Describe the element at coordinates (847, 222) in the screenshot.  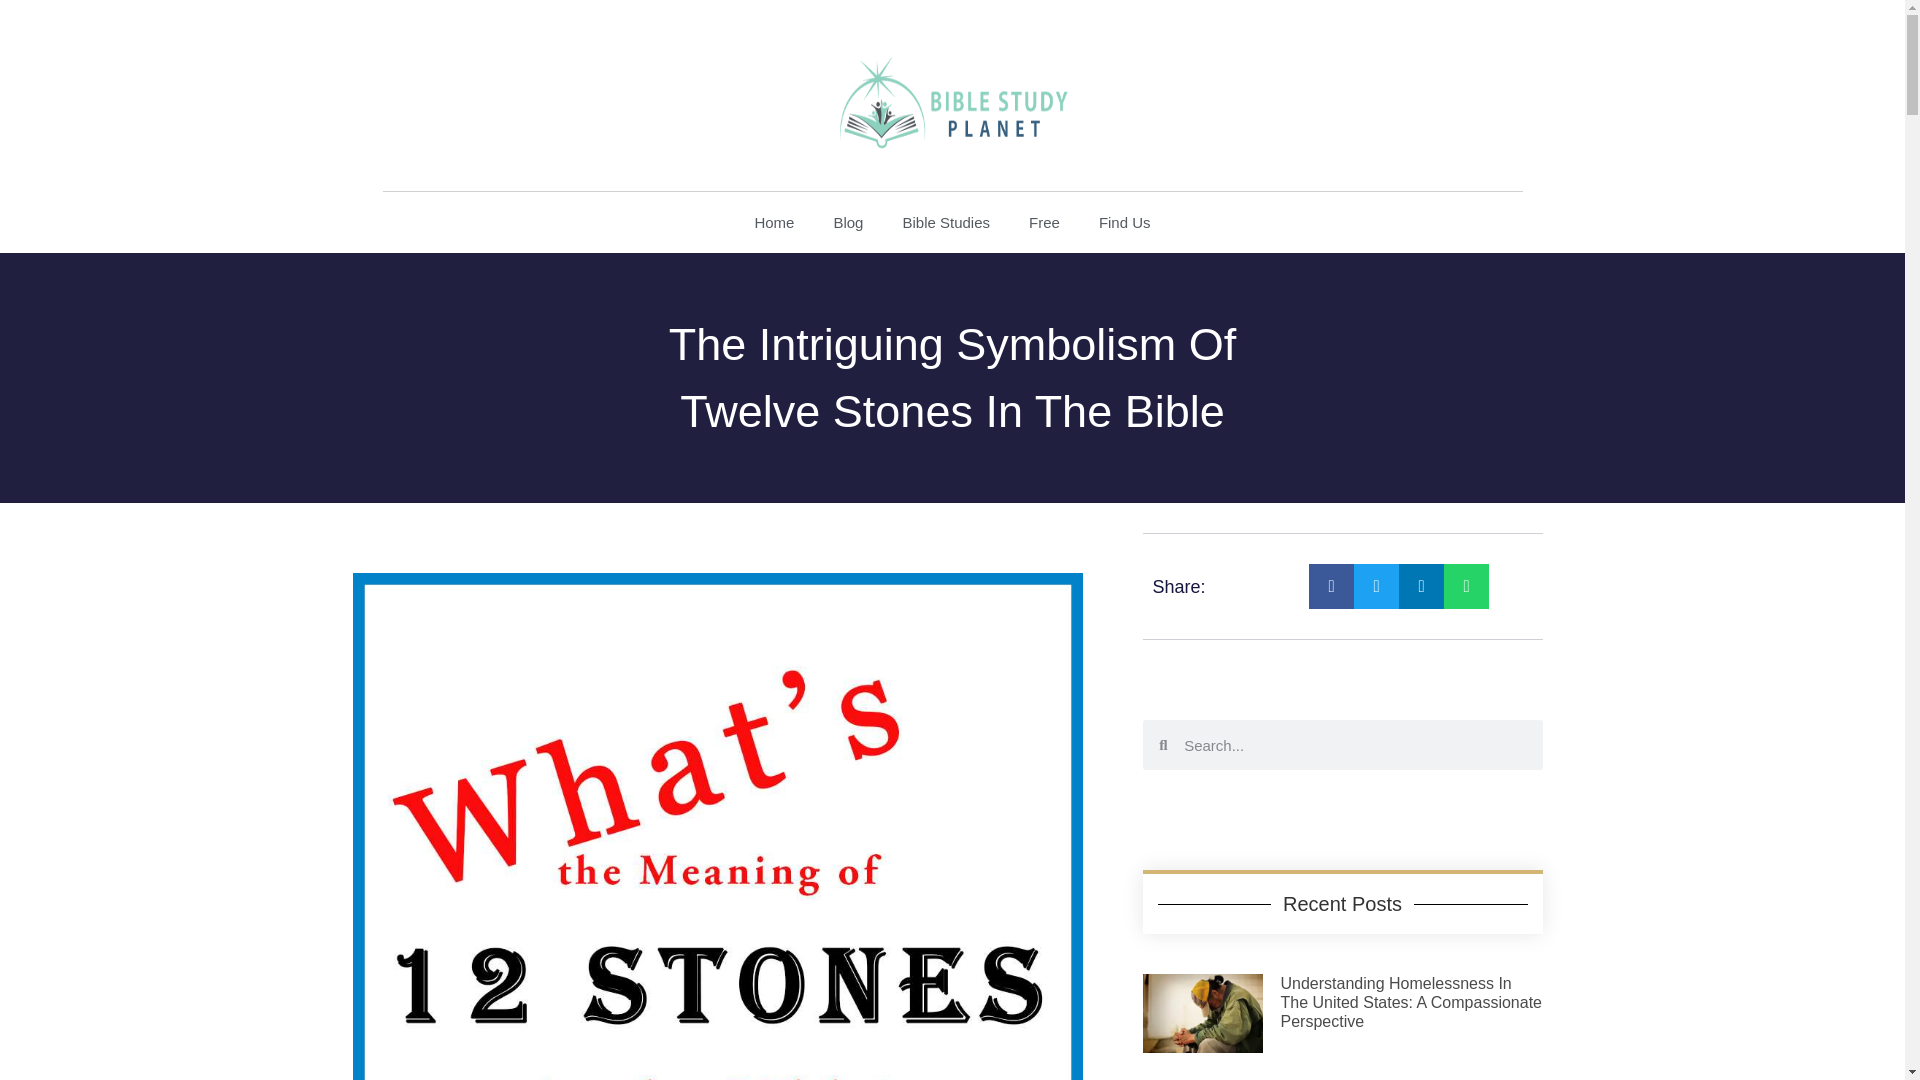
I see `Blog` at that location.